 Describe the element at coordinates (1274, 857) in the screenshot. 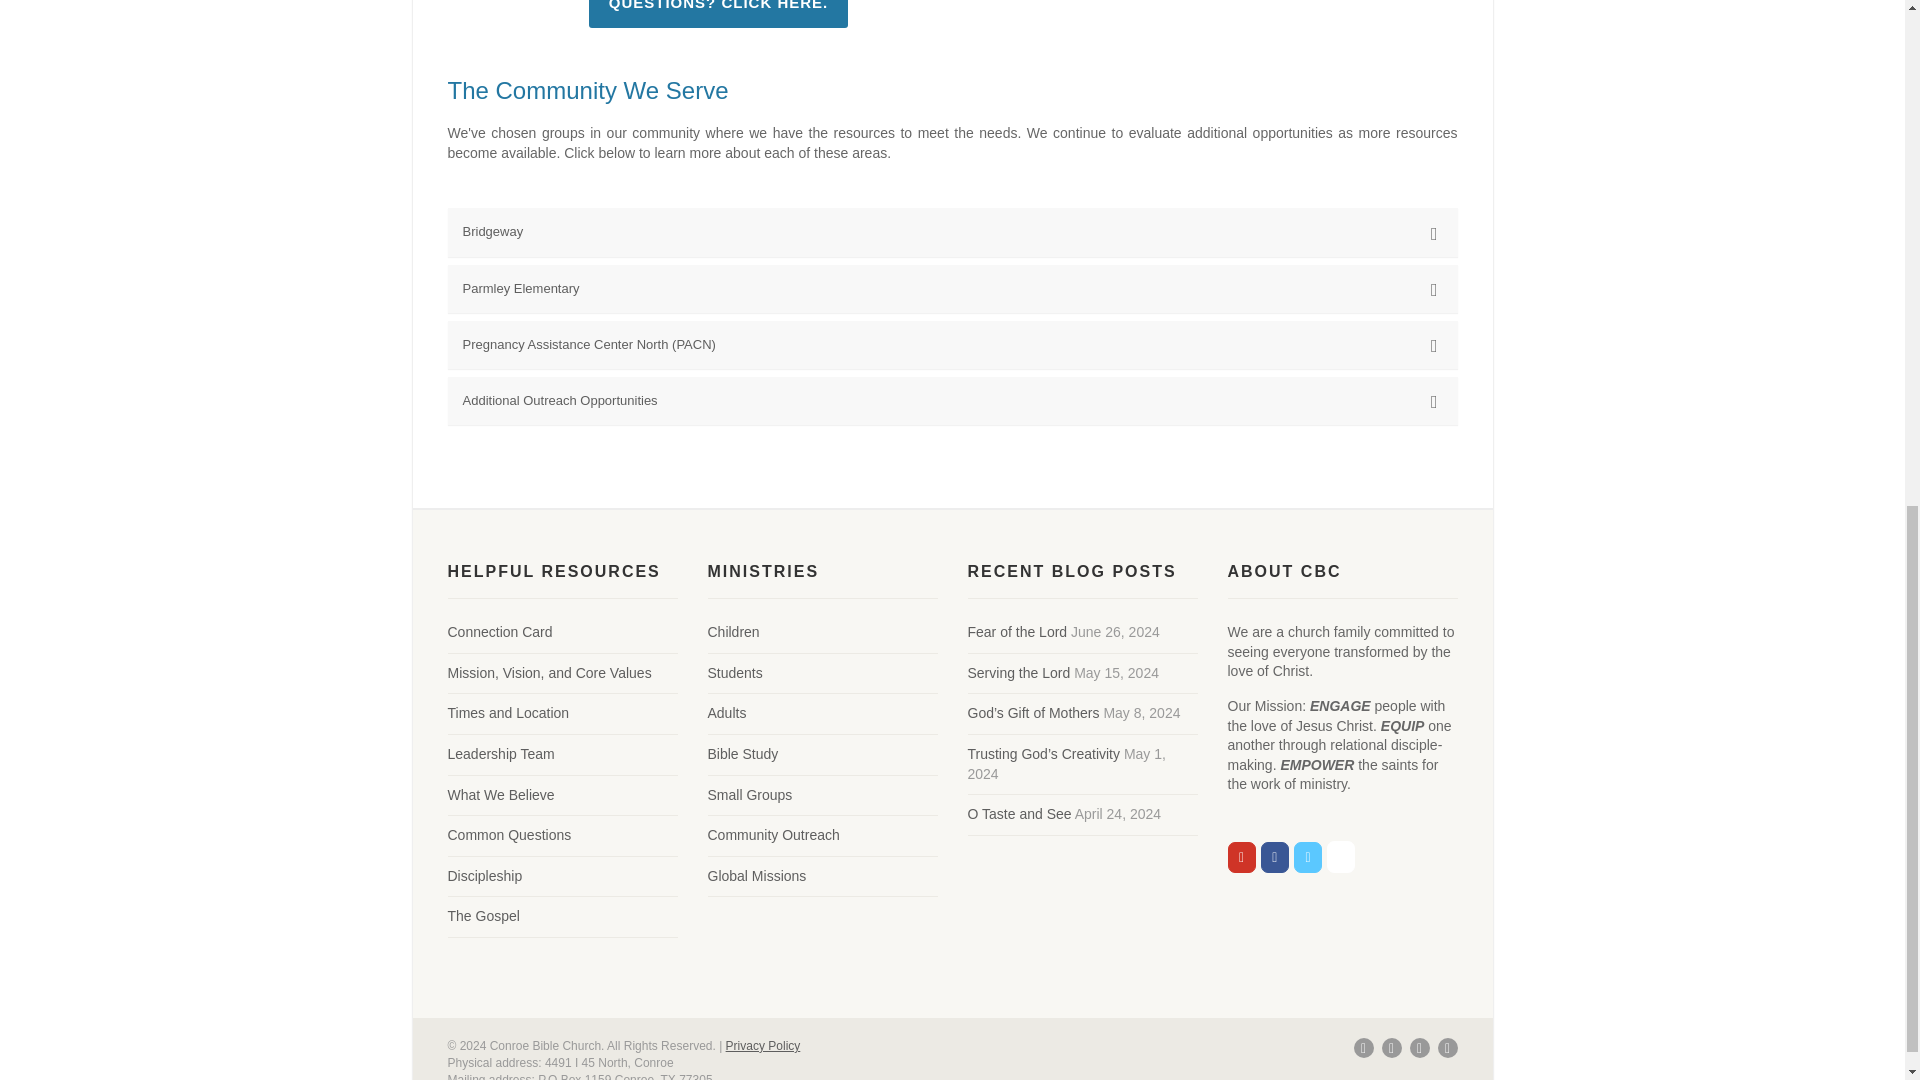

I see `CBC on Facebook` at that location.